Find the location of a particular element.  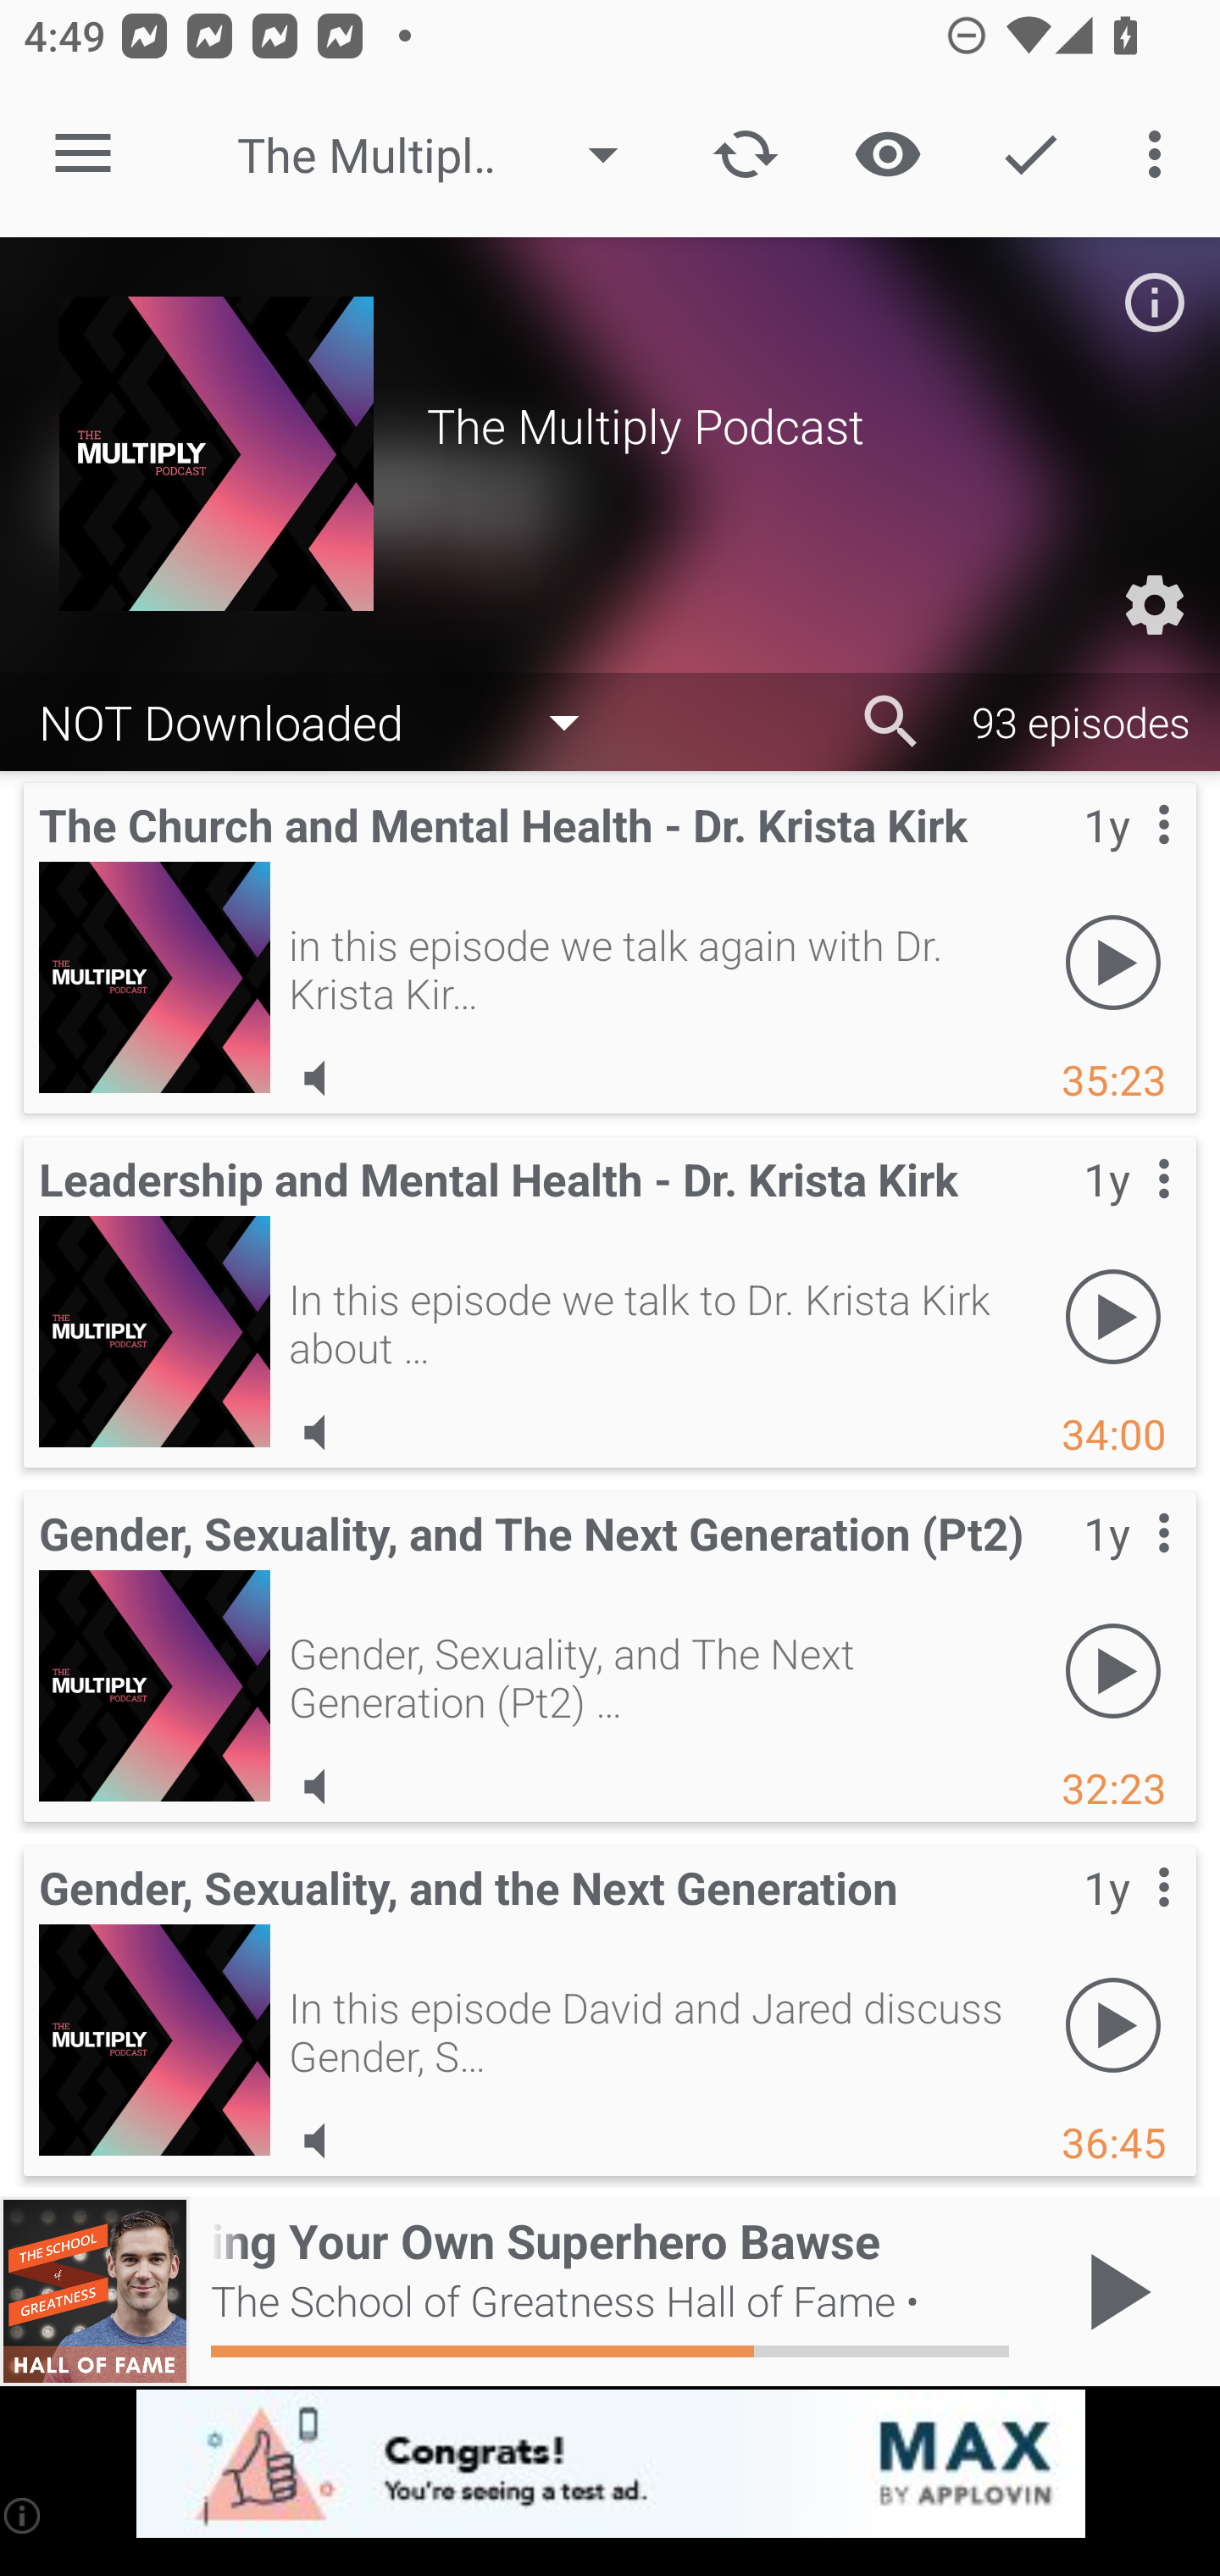

Play is located at coordinates (1113, 2024).